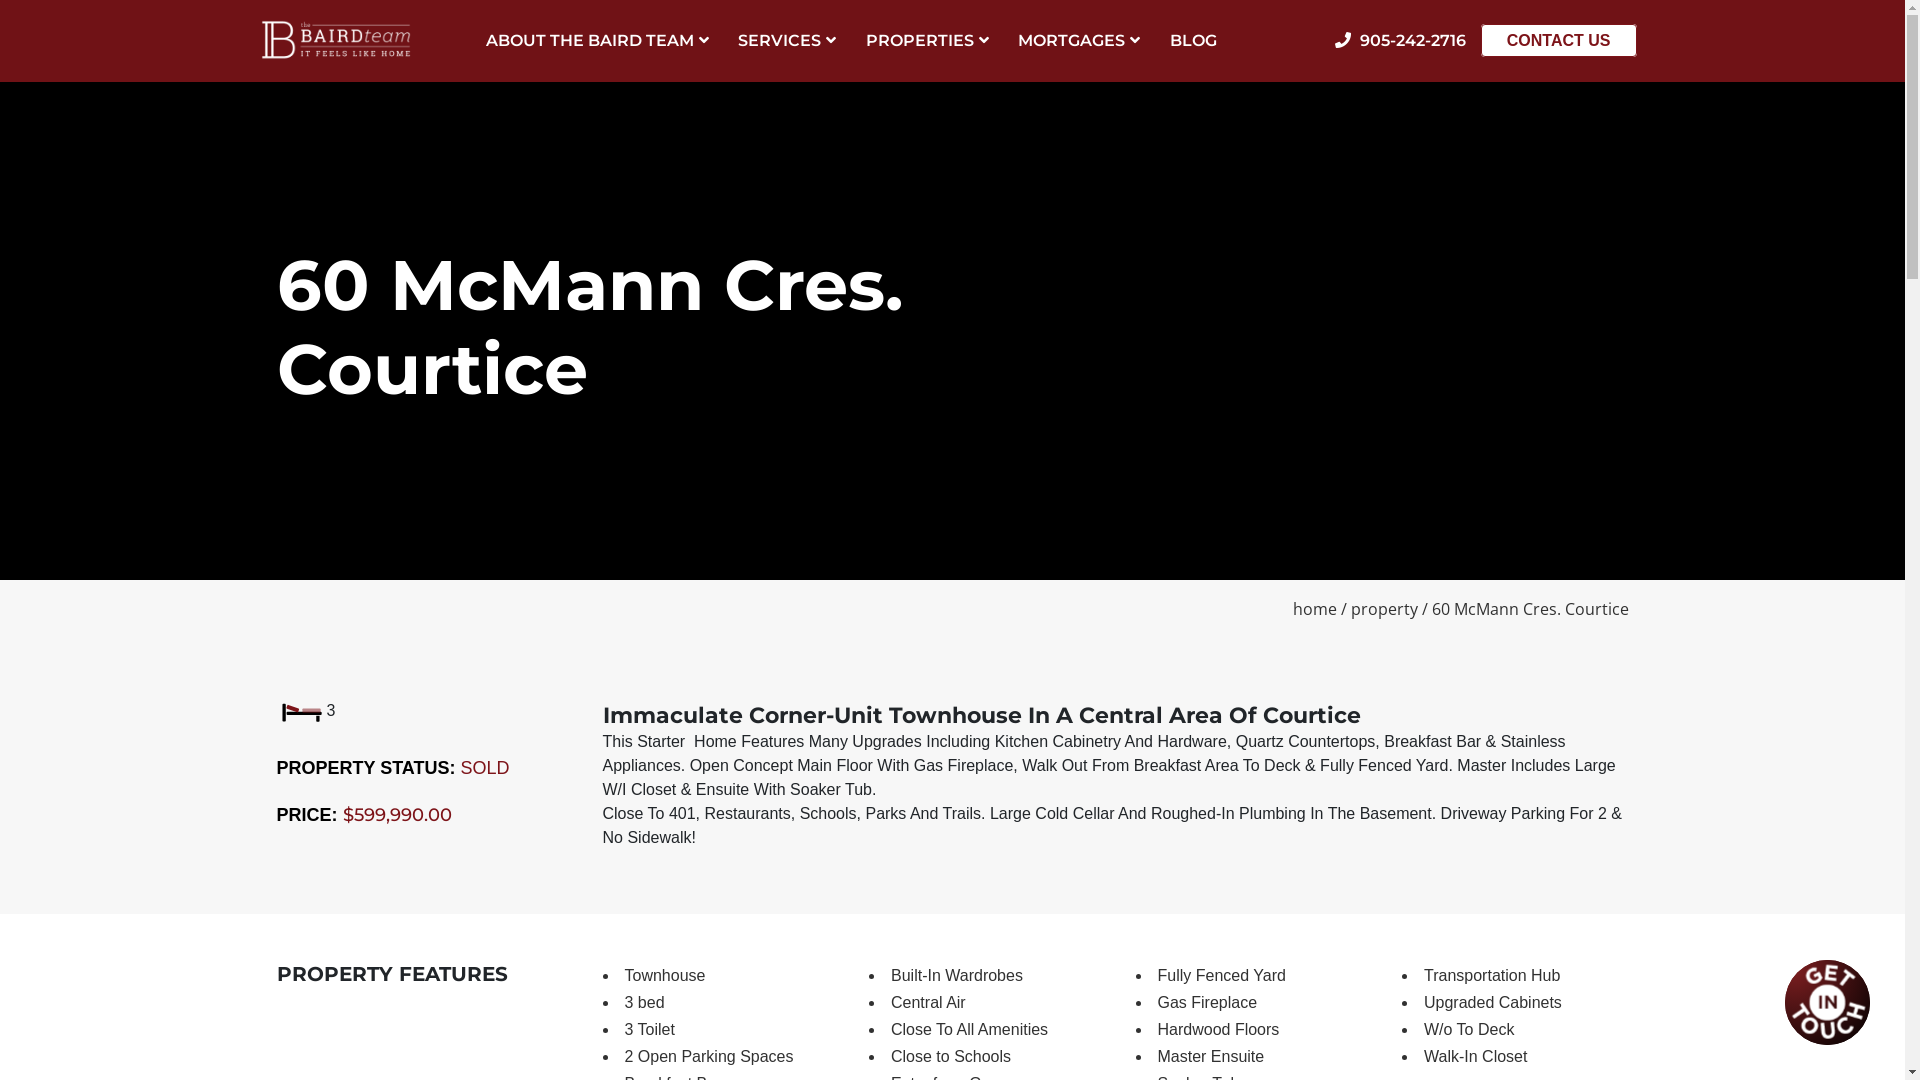 The width and height of the screenshot is (1920, 1080). I want to click on property, so click(1384, 609).